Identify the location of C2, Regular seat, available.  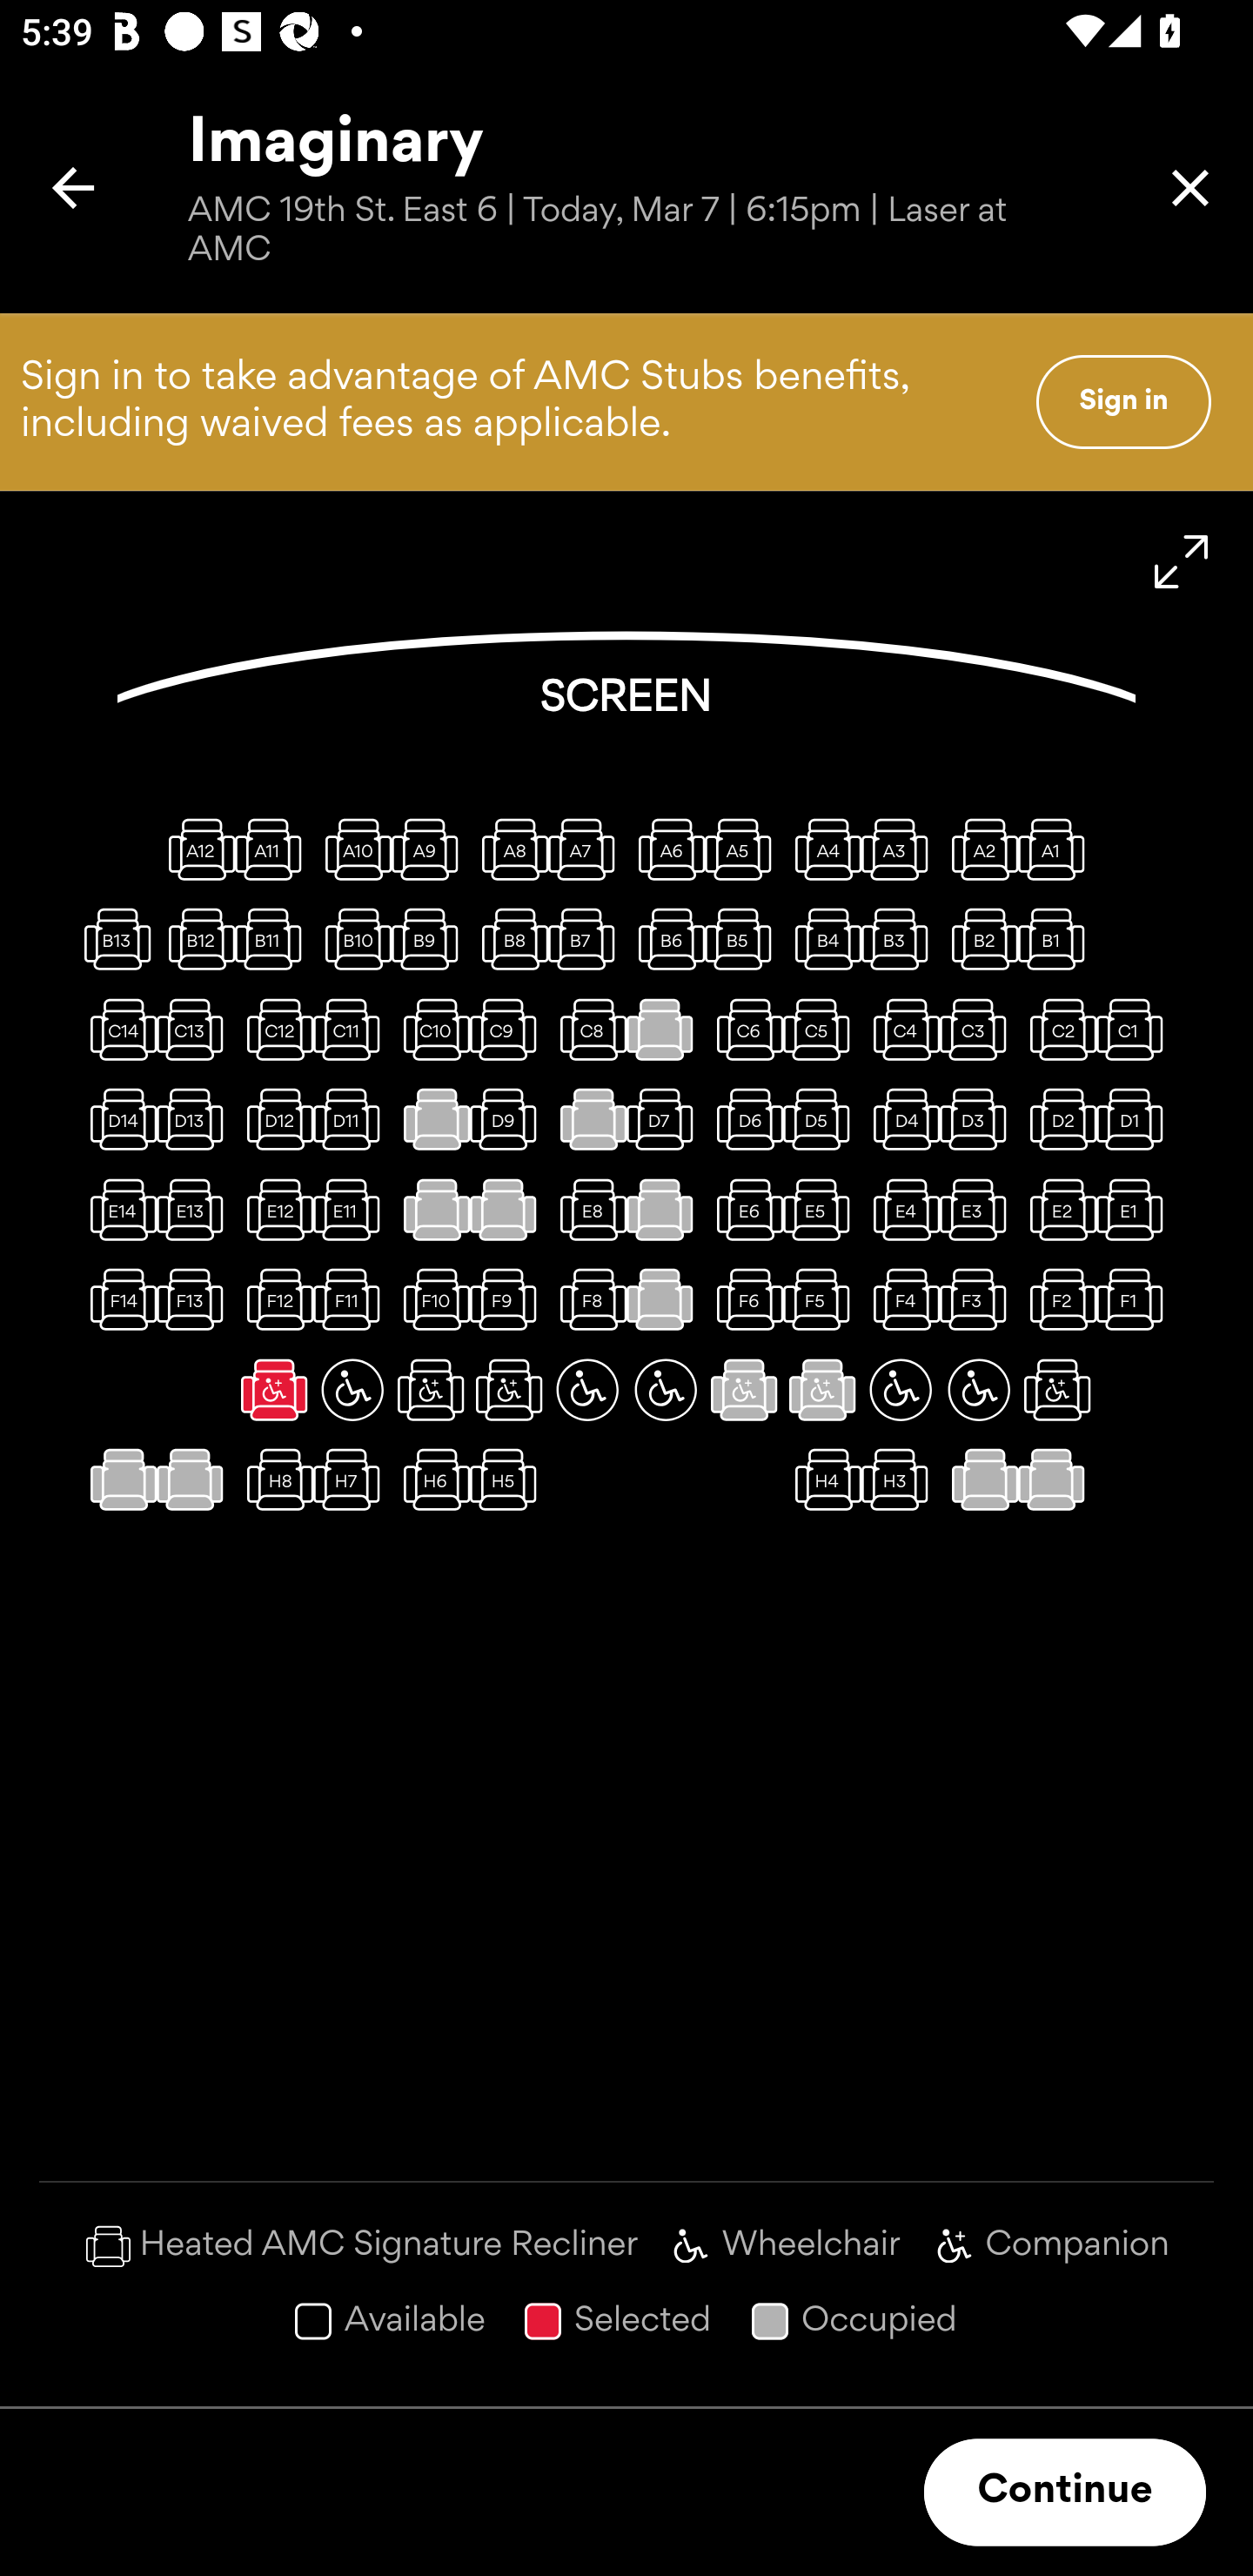
(1056, 1029).